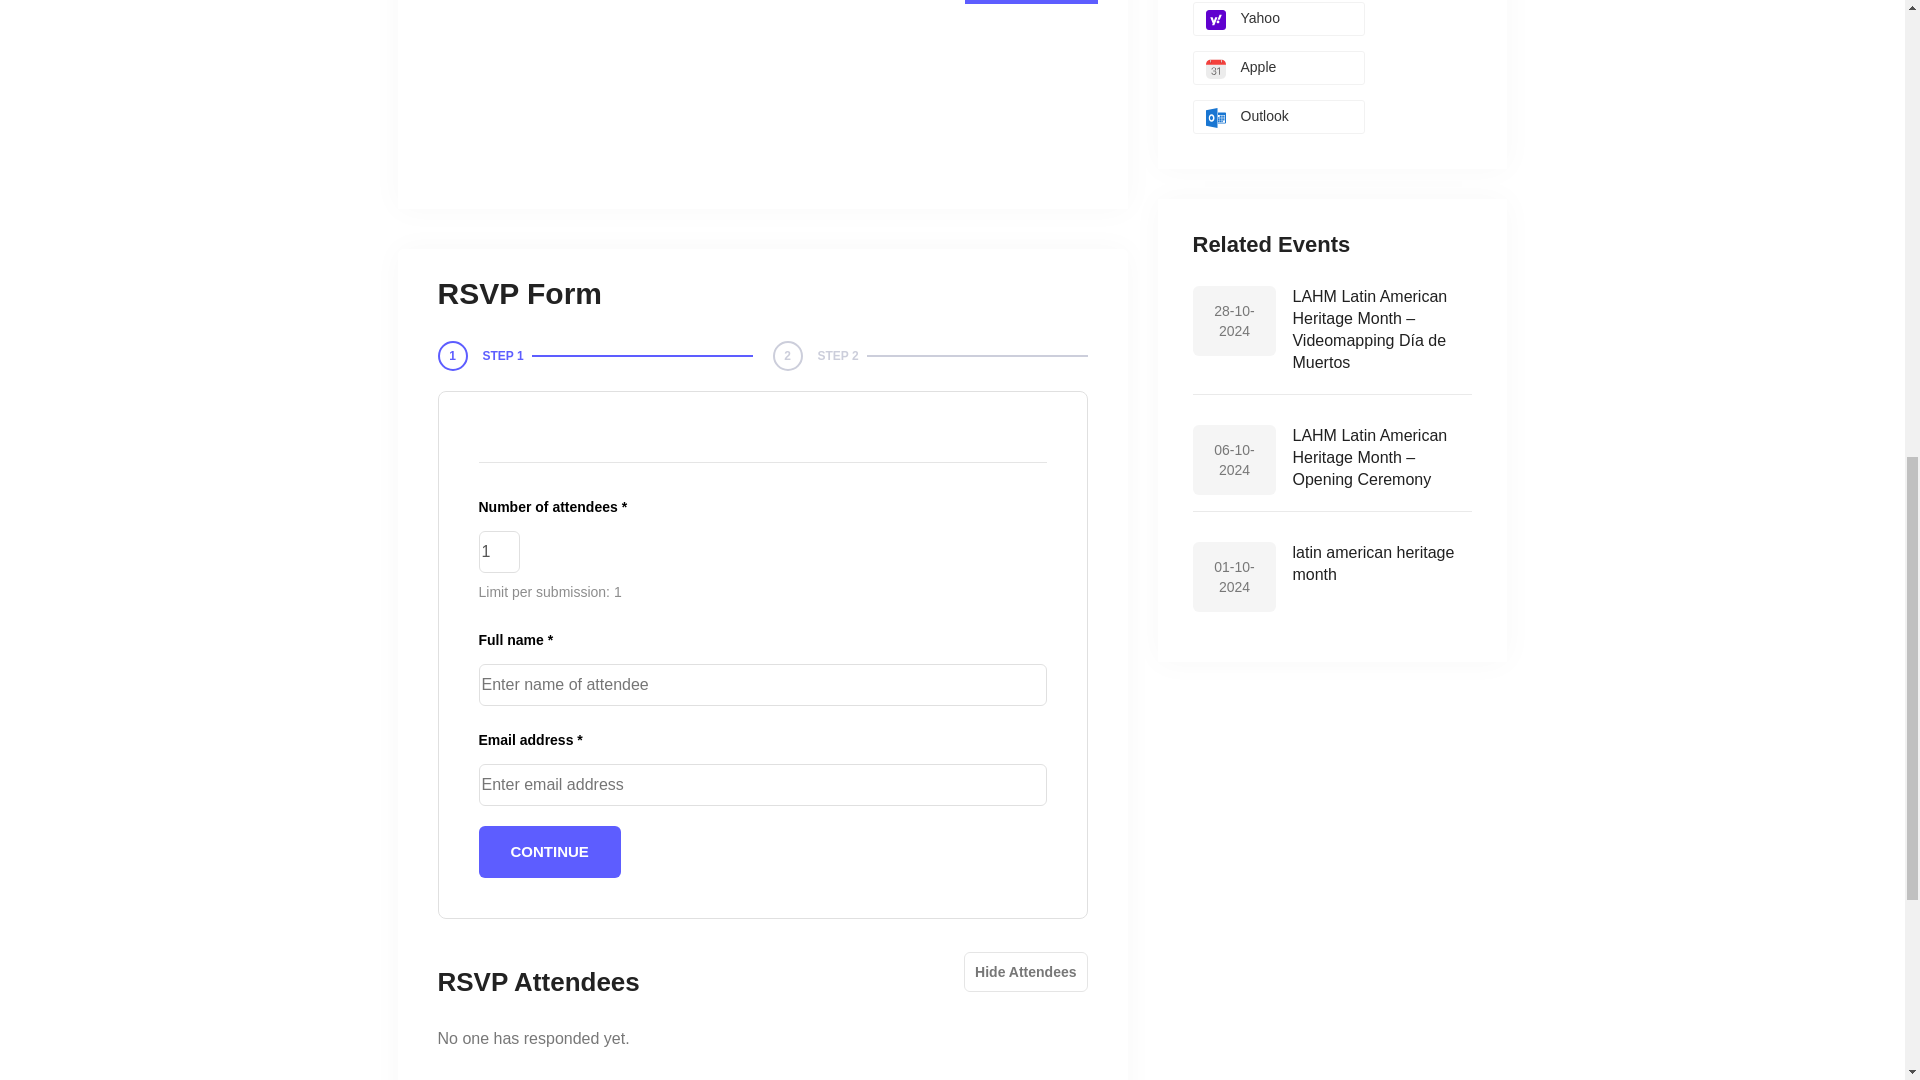  I want to click on View on Map, so click(1030, 2).